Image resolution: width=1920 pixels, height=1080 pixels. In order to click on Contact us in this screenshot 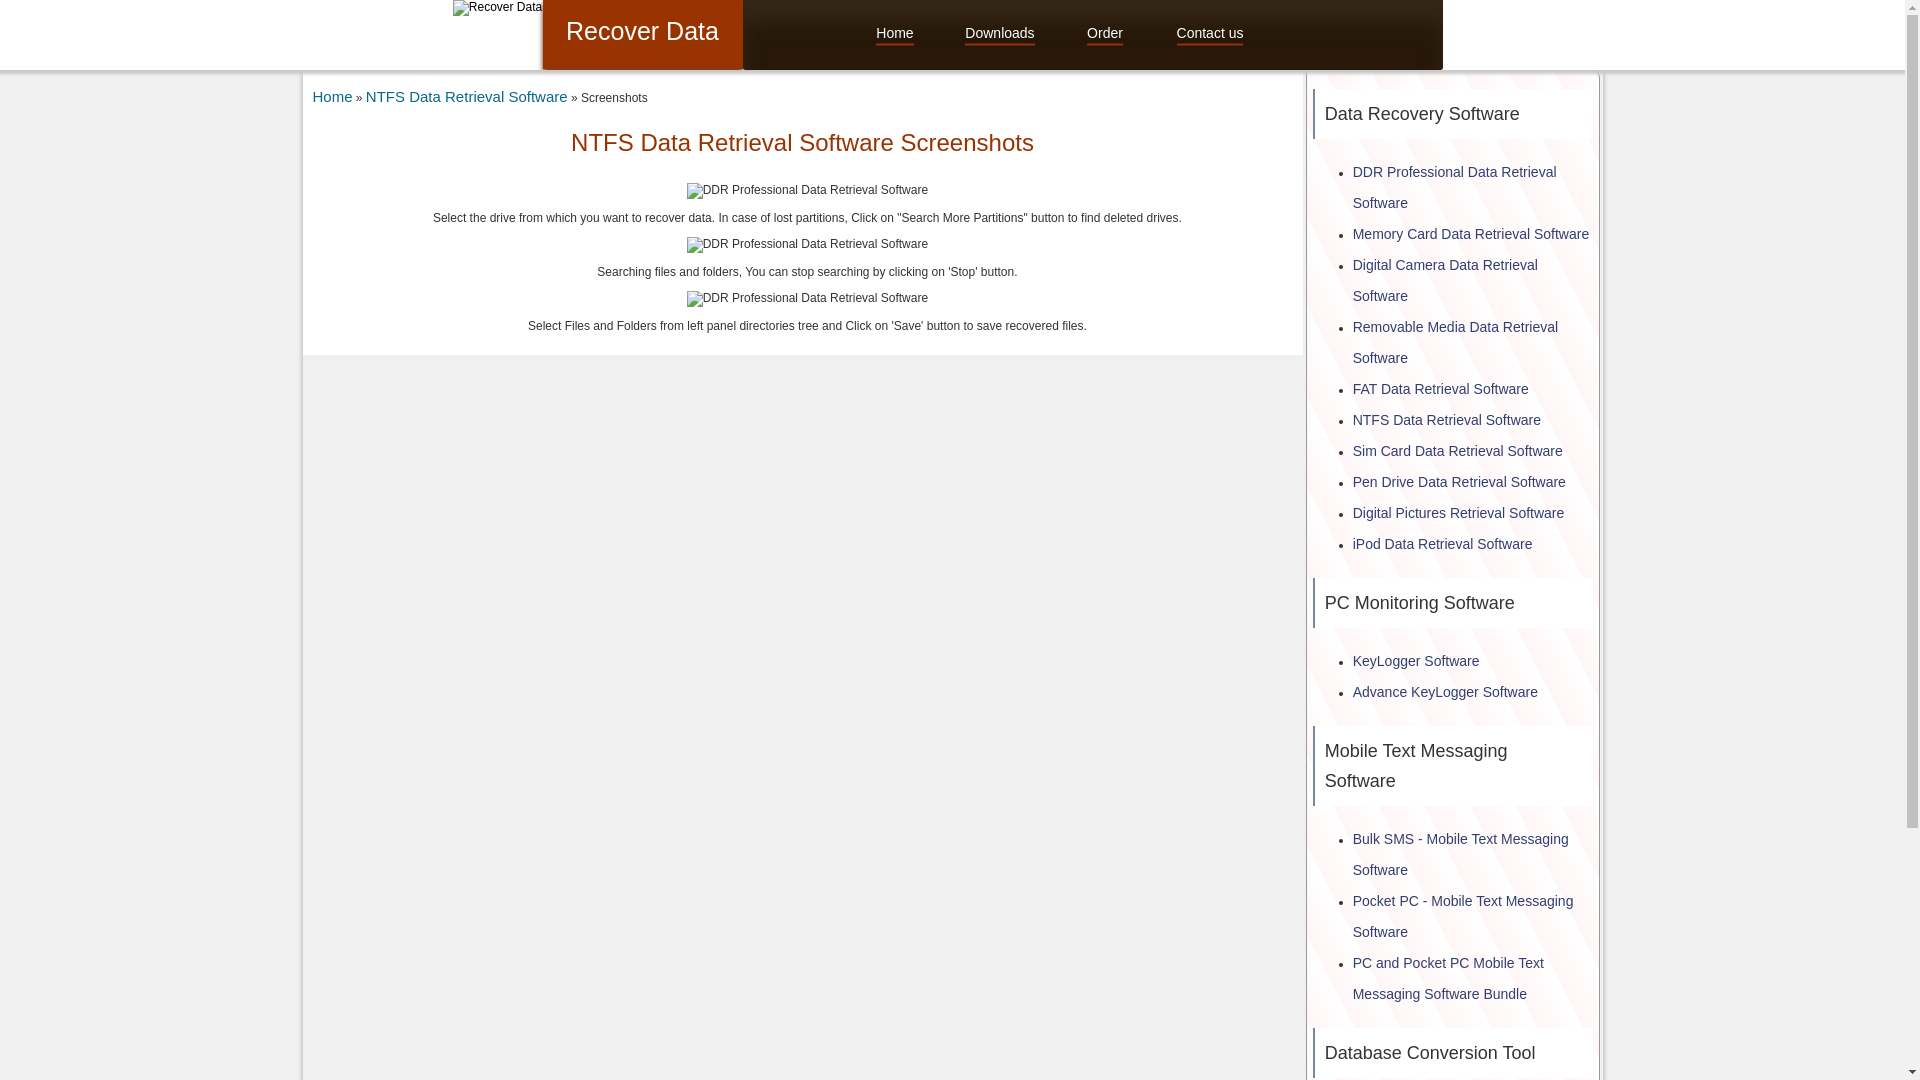, I will do `click(1210, 34)`.